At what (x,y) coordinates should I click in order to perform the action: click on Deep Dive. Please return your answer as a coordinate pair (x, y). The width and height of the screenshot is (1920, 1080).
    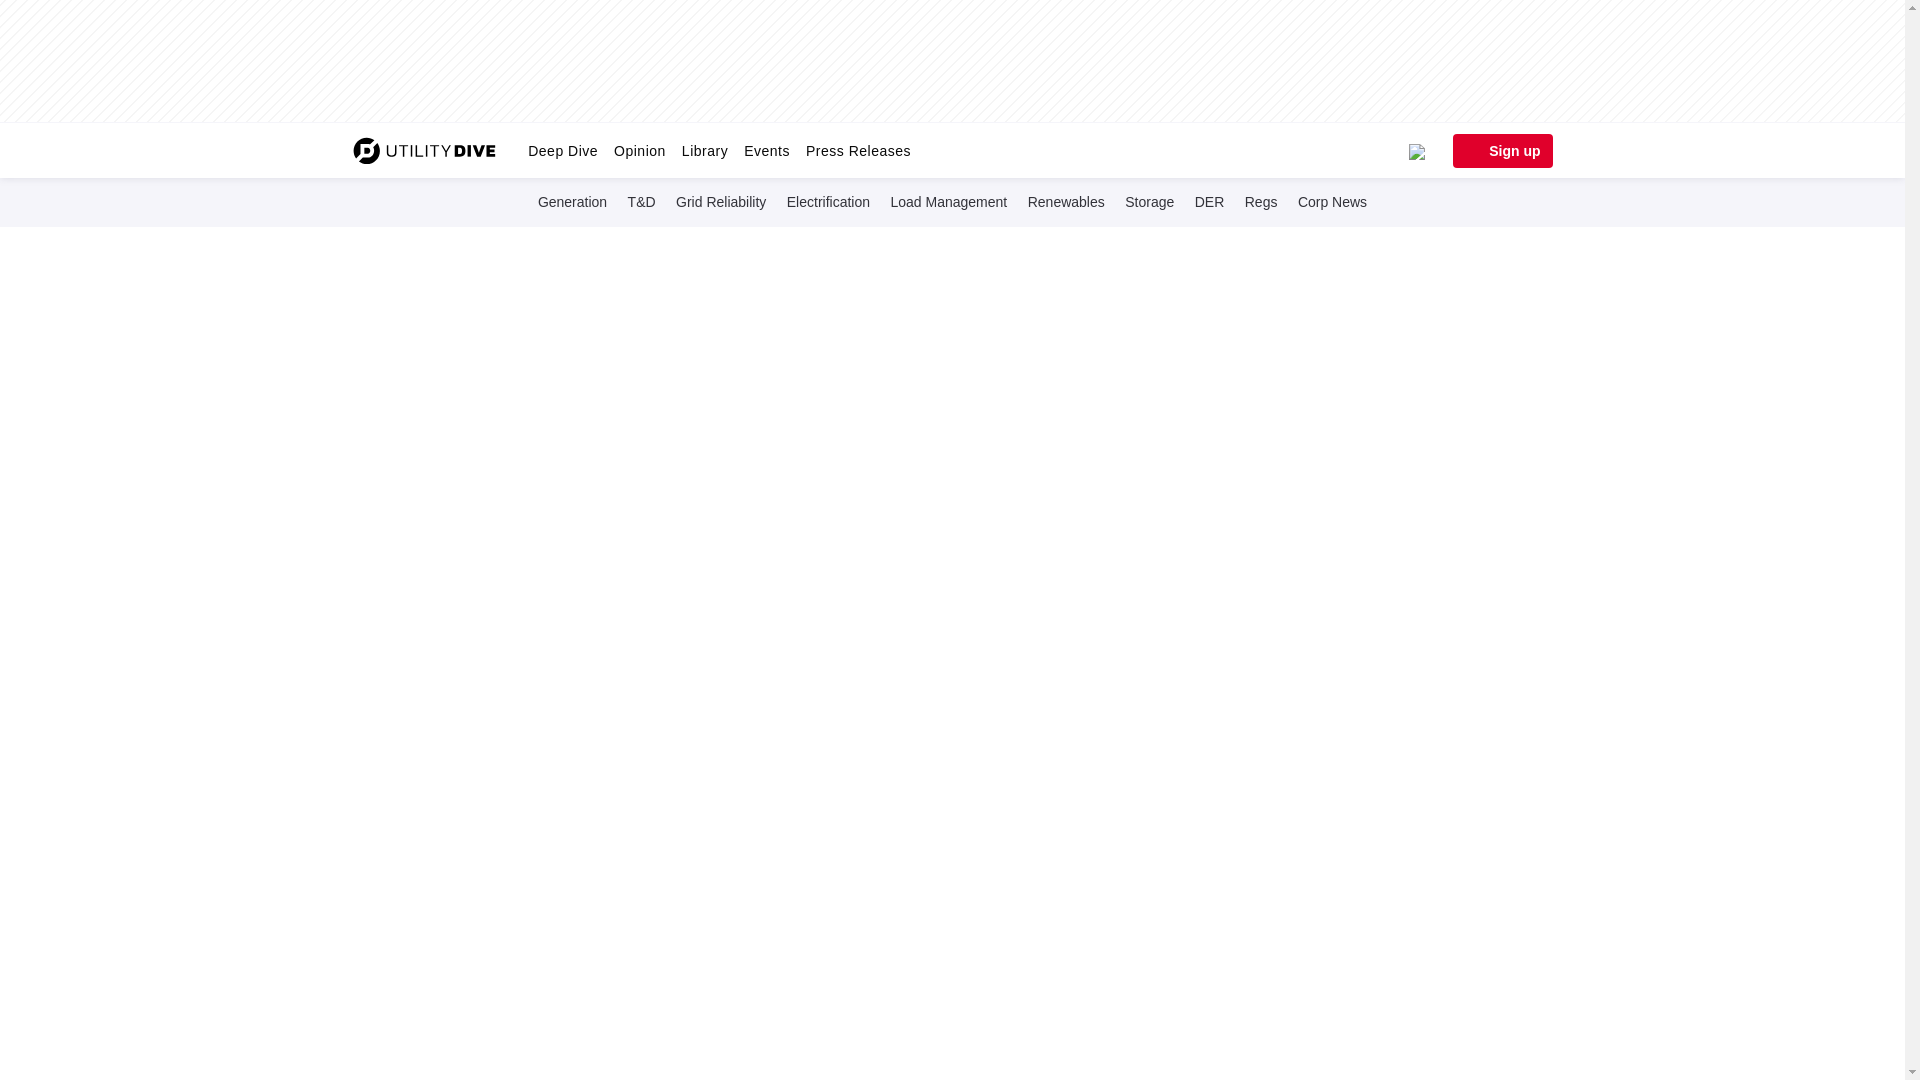
    Looking at the image, I should click on (563, 150).